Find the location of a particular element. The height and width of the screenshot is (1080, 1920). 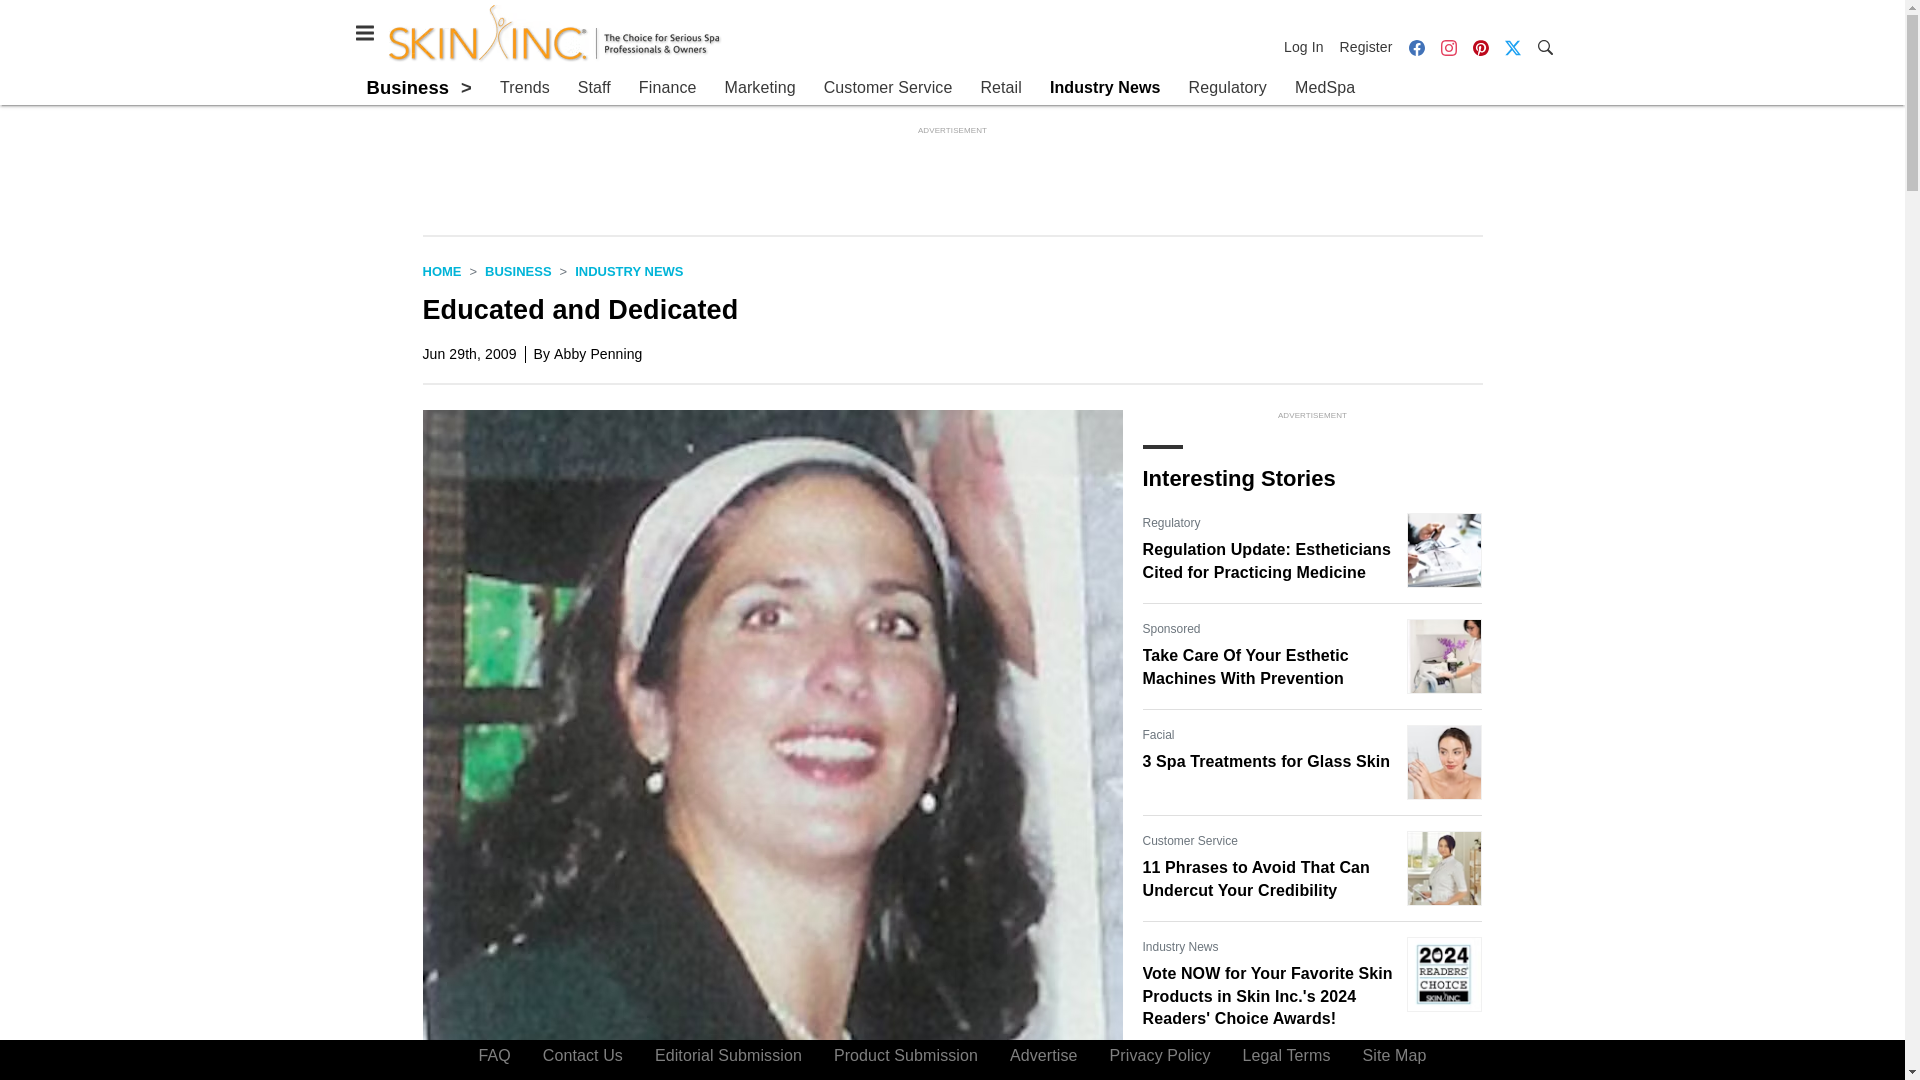

Finance is located at coordinates (668, 88).